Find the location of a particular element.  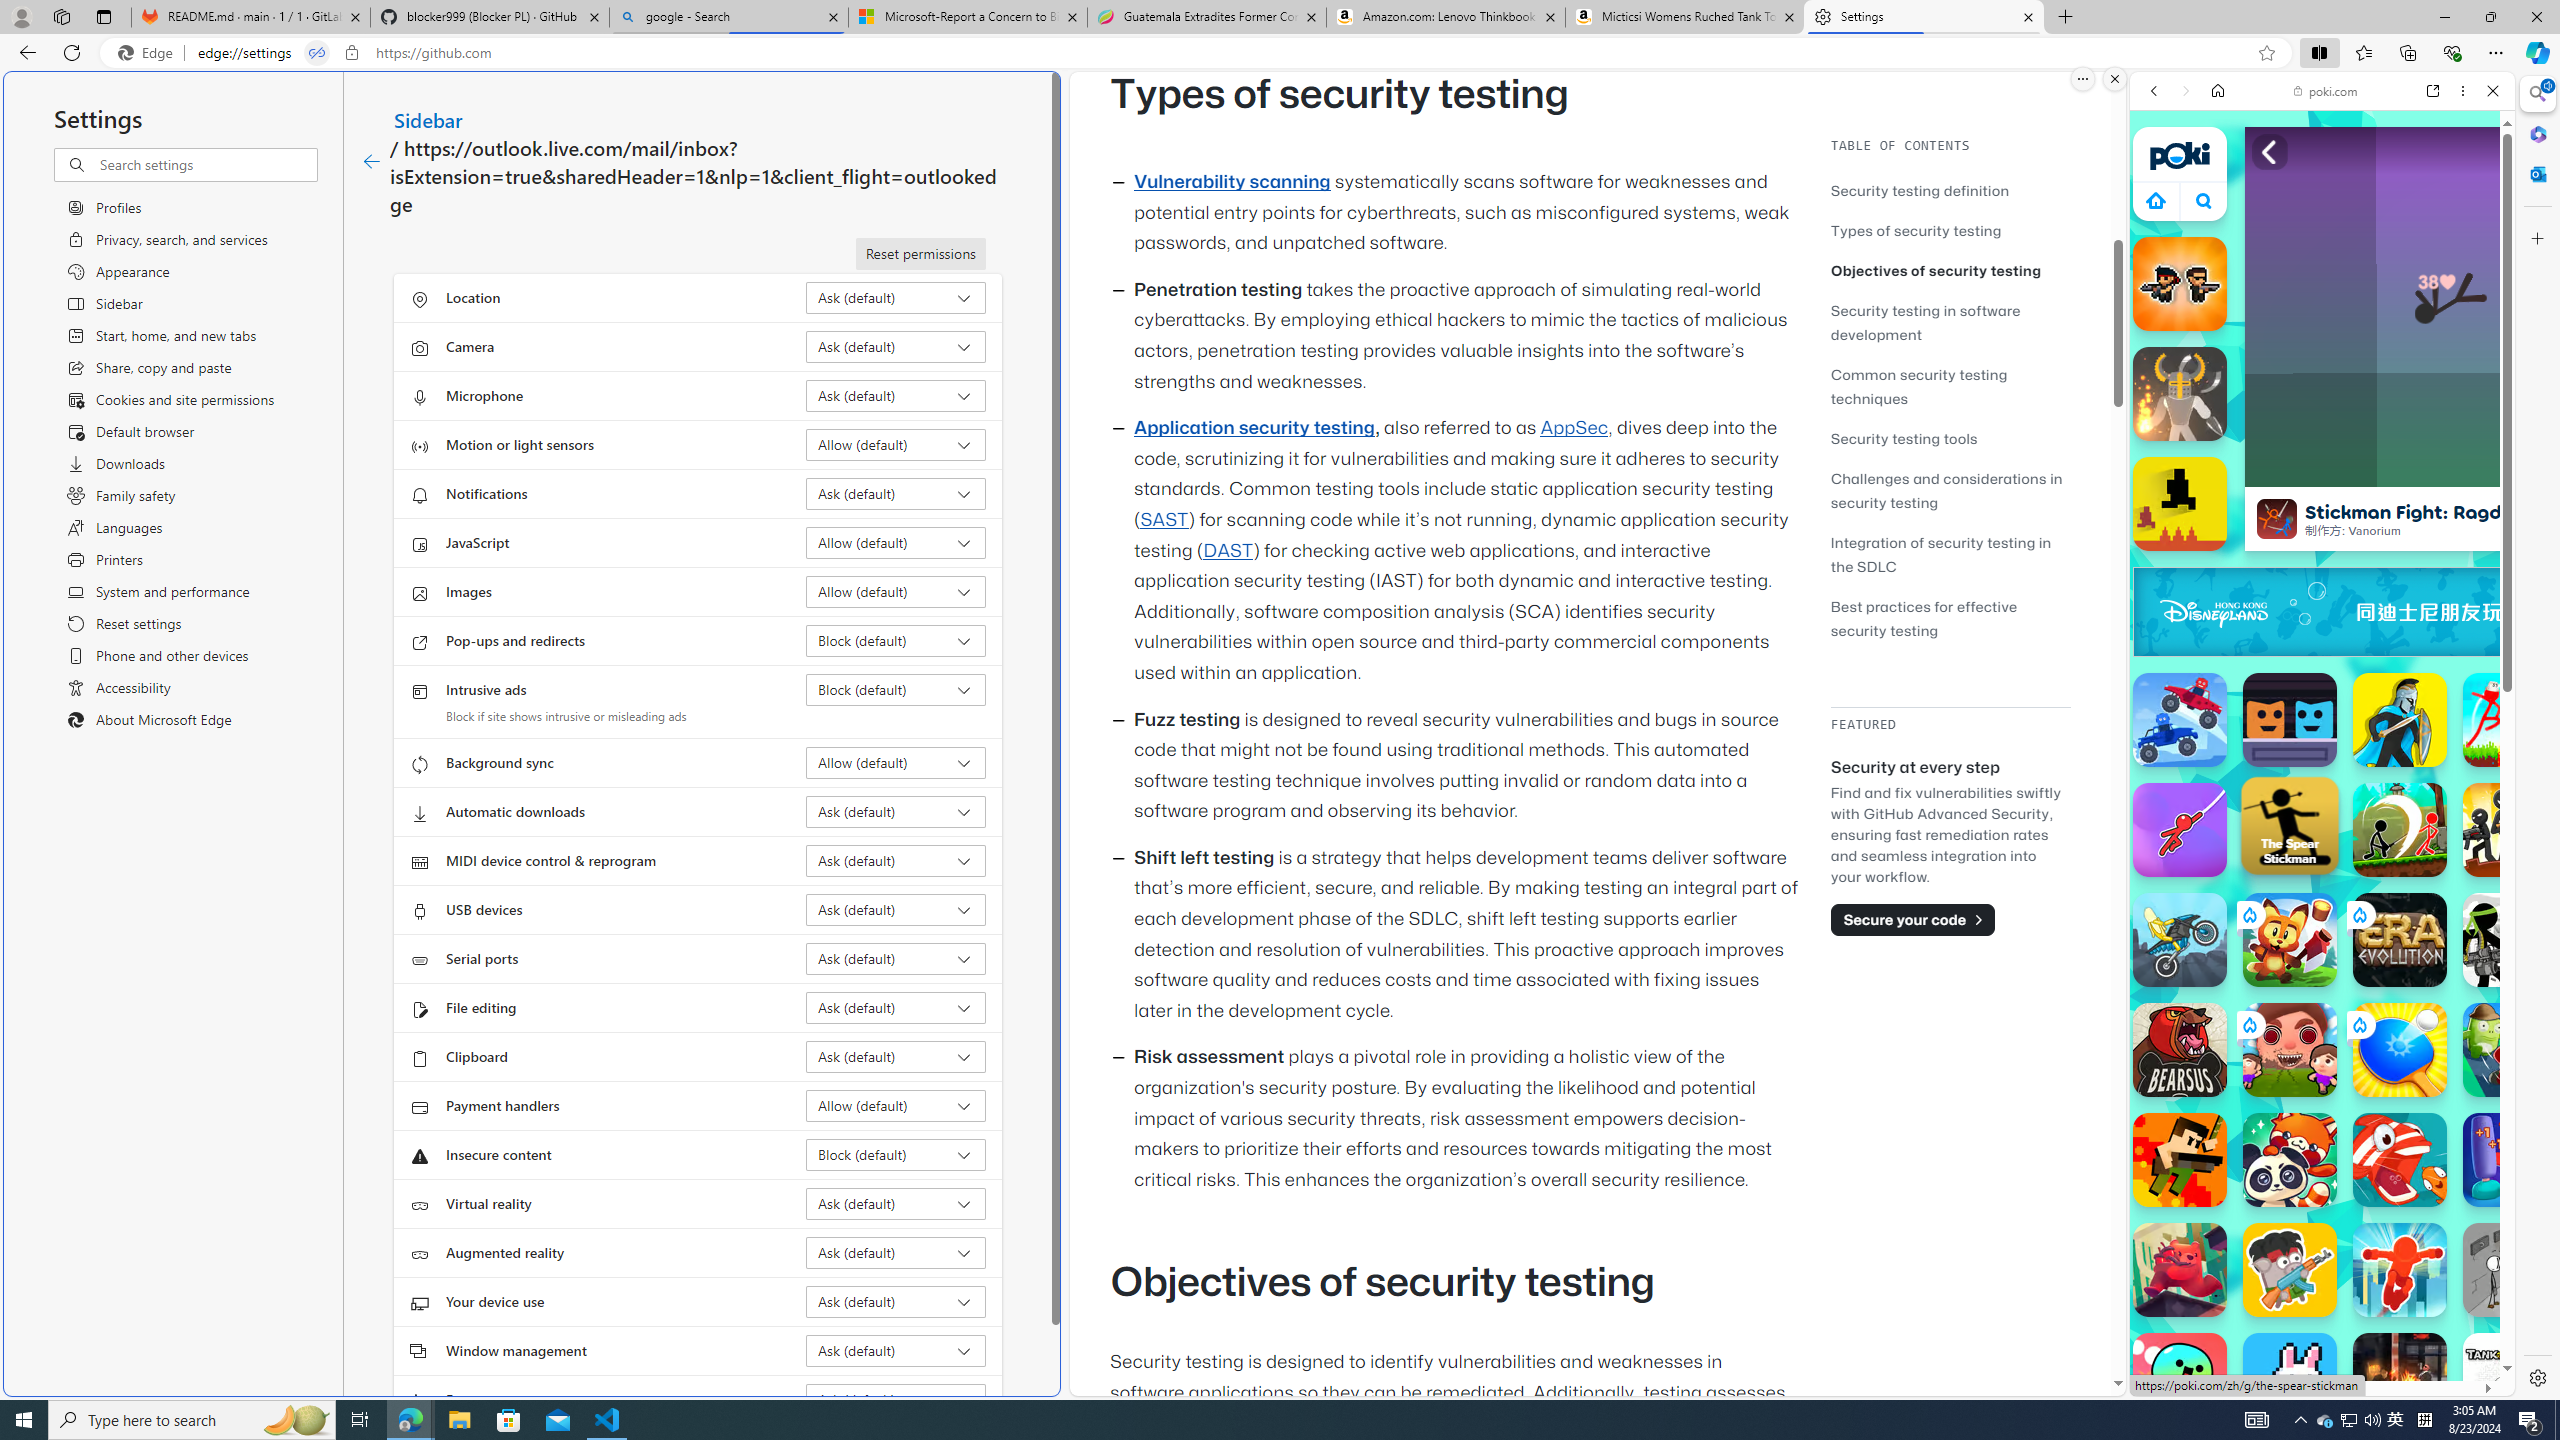

Bearsus is located at coordinates (2180, 1050).